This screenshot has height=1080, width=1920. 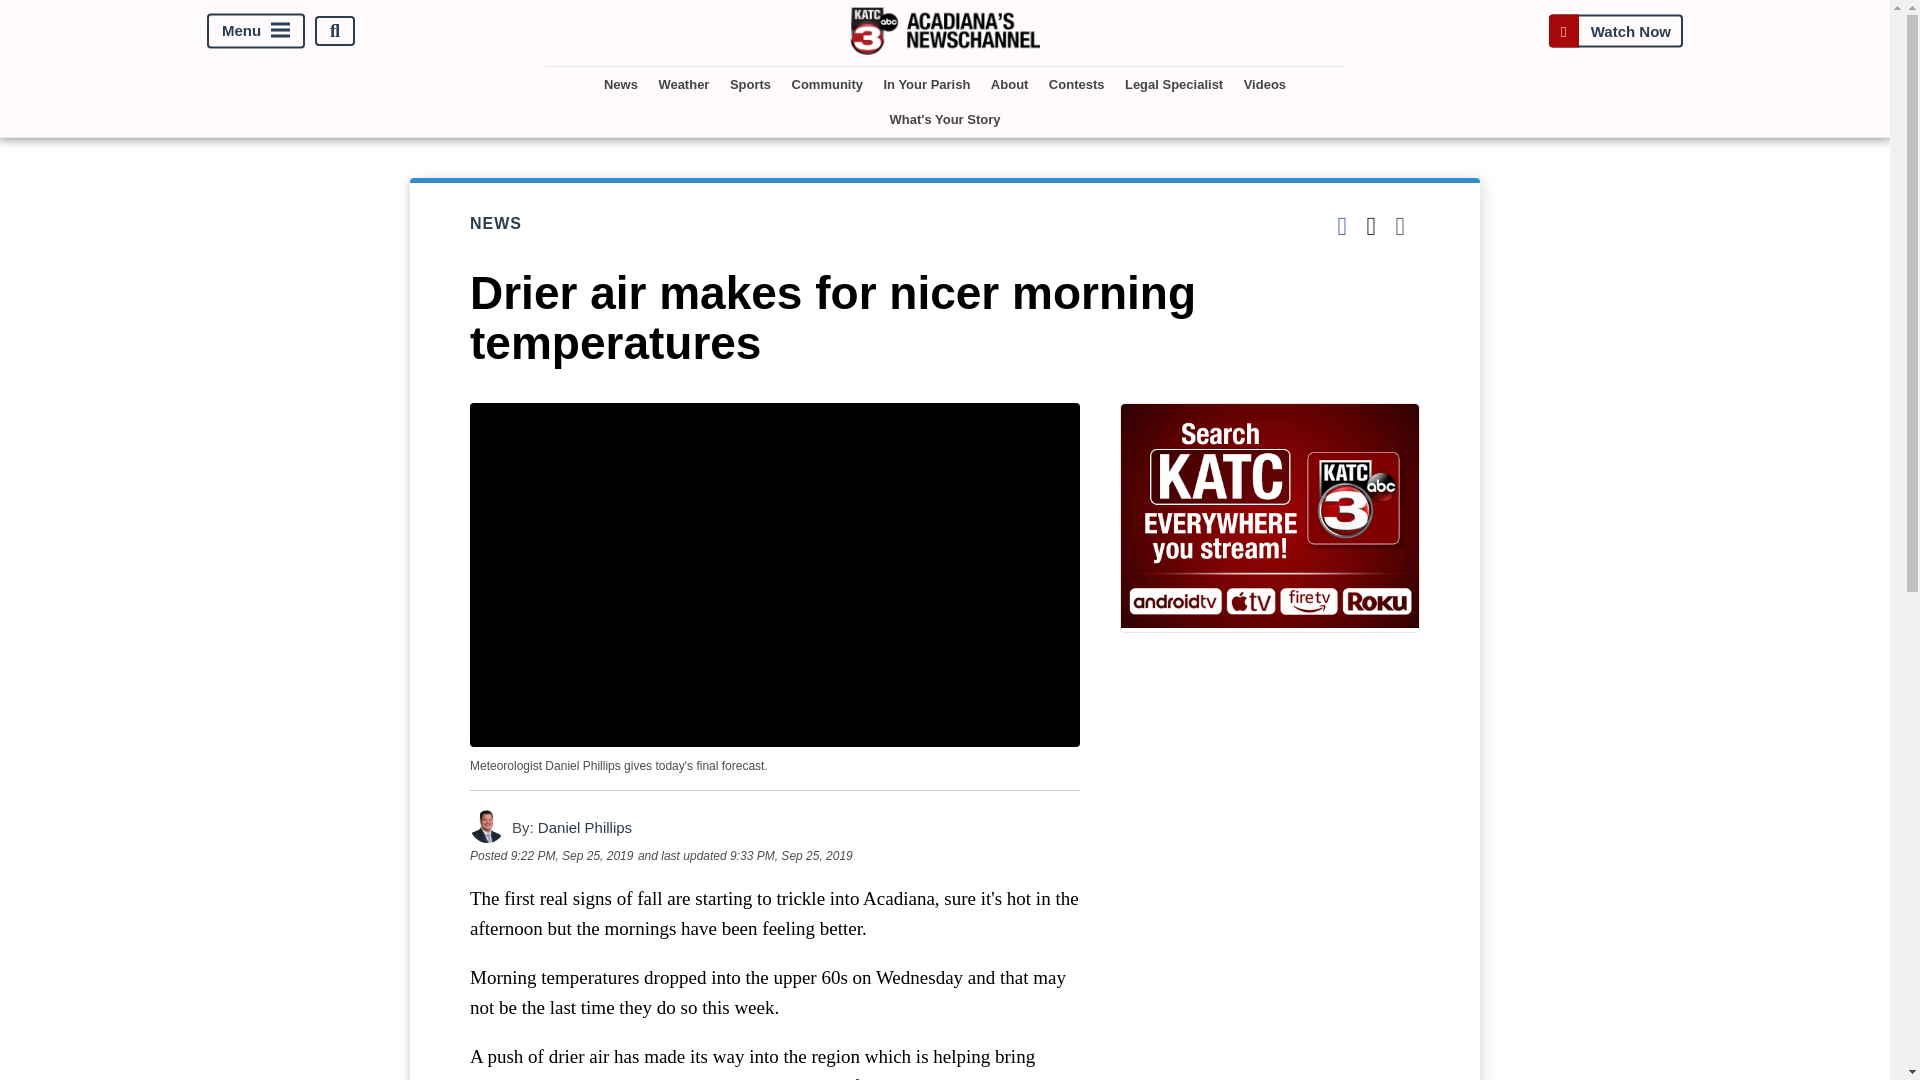 What do you see at coordinates (1615, 30) in the screenshot?
I see `Watch Now` at bounding box center [1615, 30].